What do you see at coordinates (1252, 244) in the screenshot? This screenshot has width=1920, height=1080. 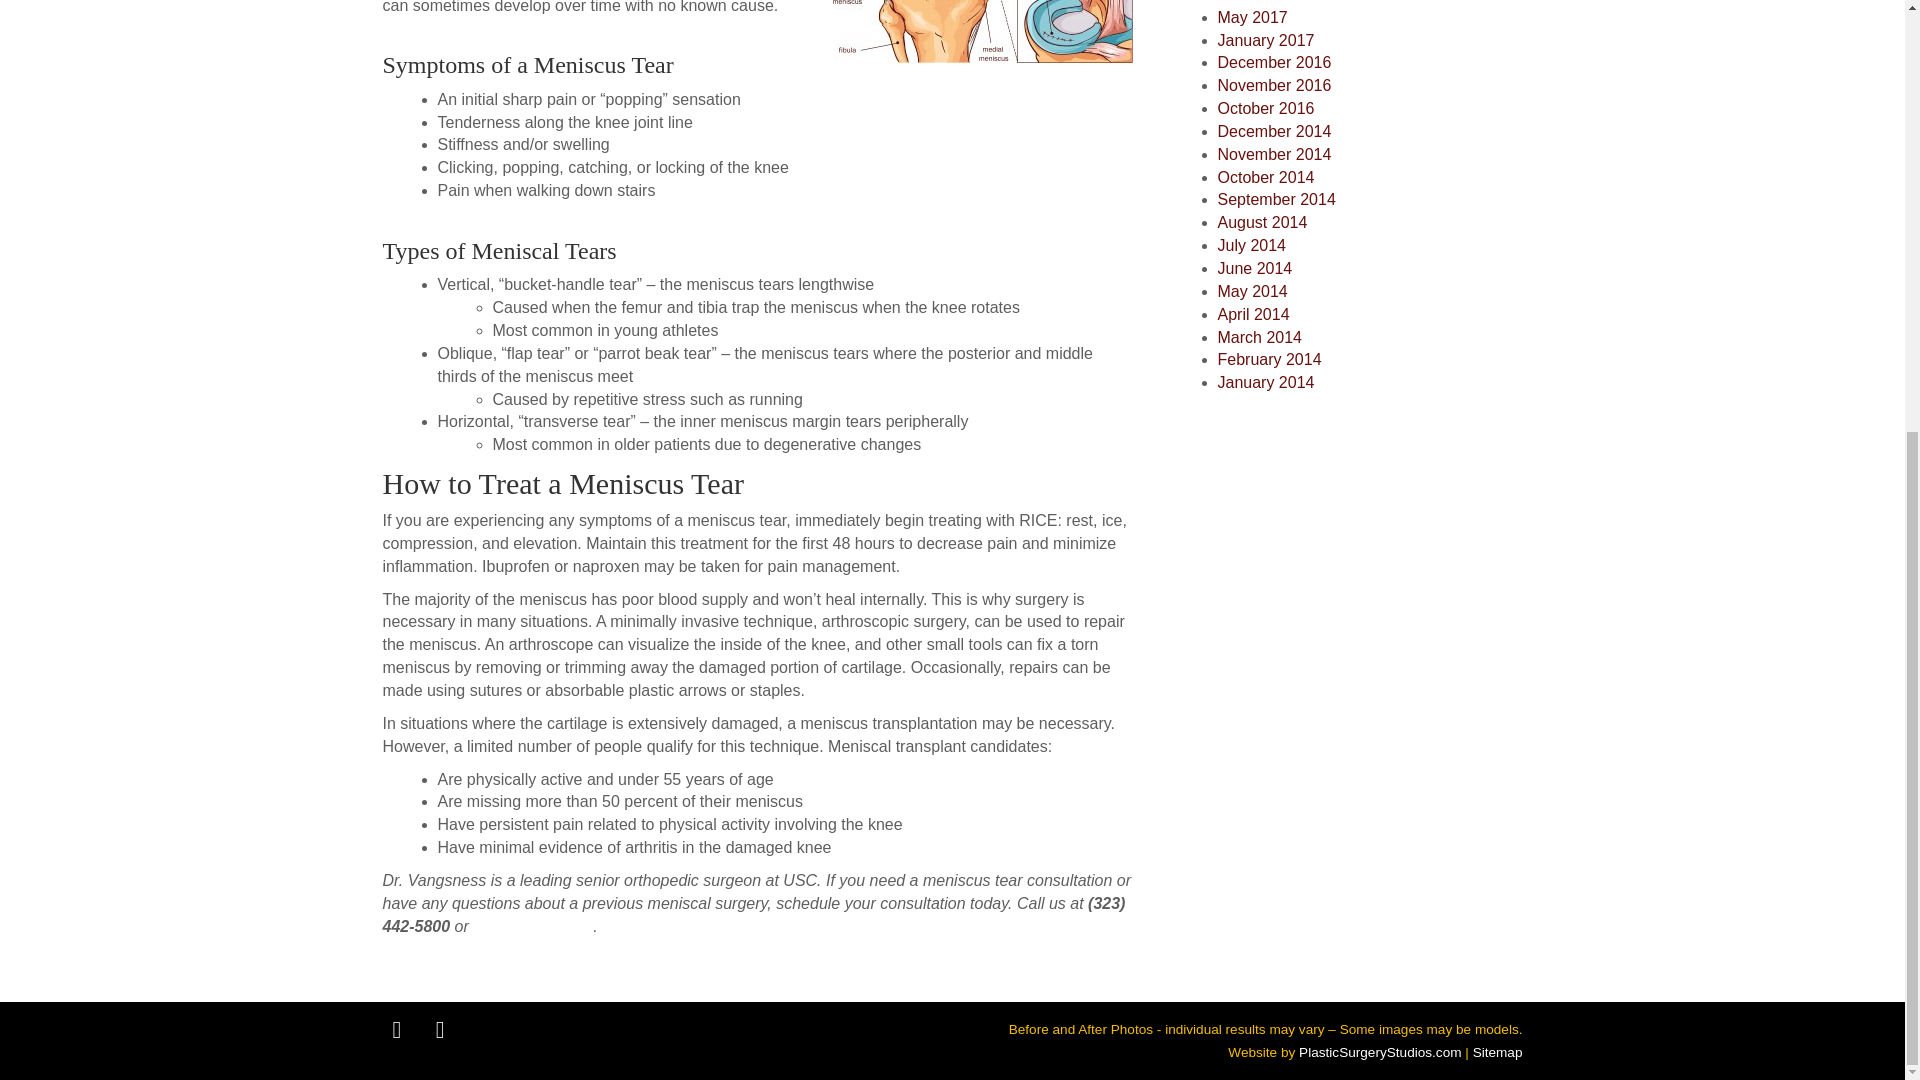 I see `July 2014` at bounding box center [1252, 244].